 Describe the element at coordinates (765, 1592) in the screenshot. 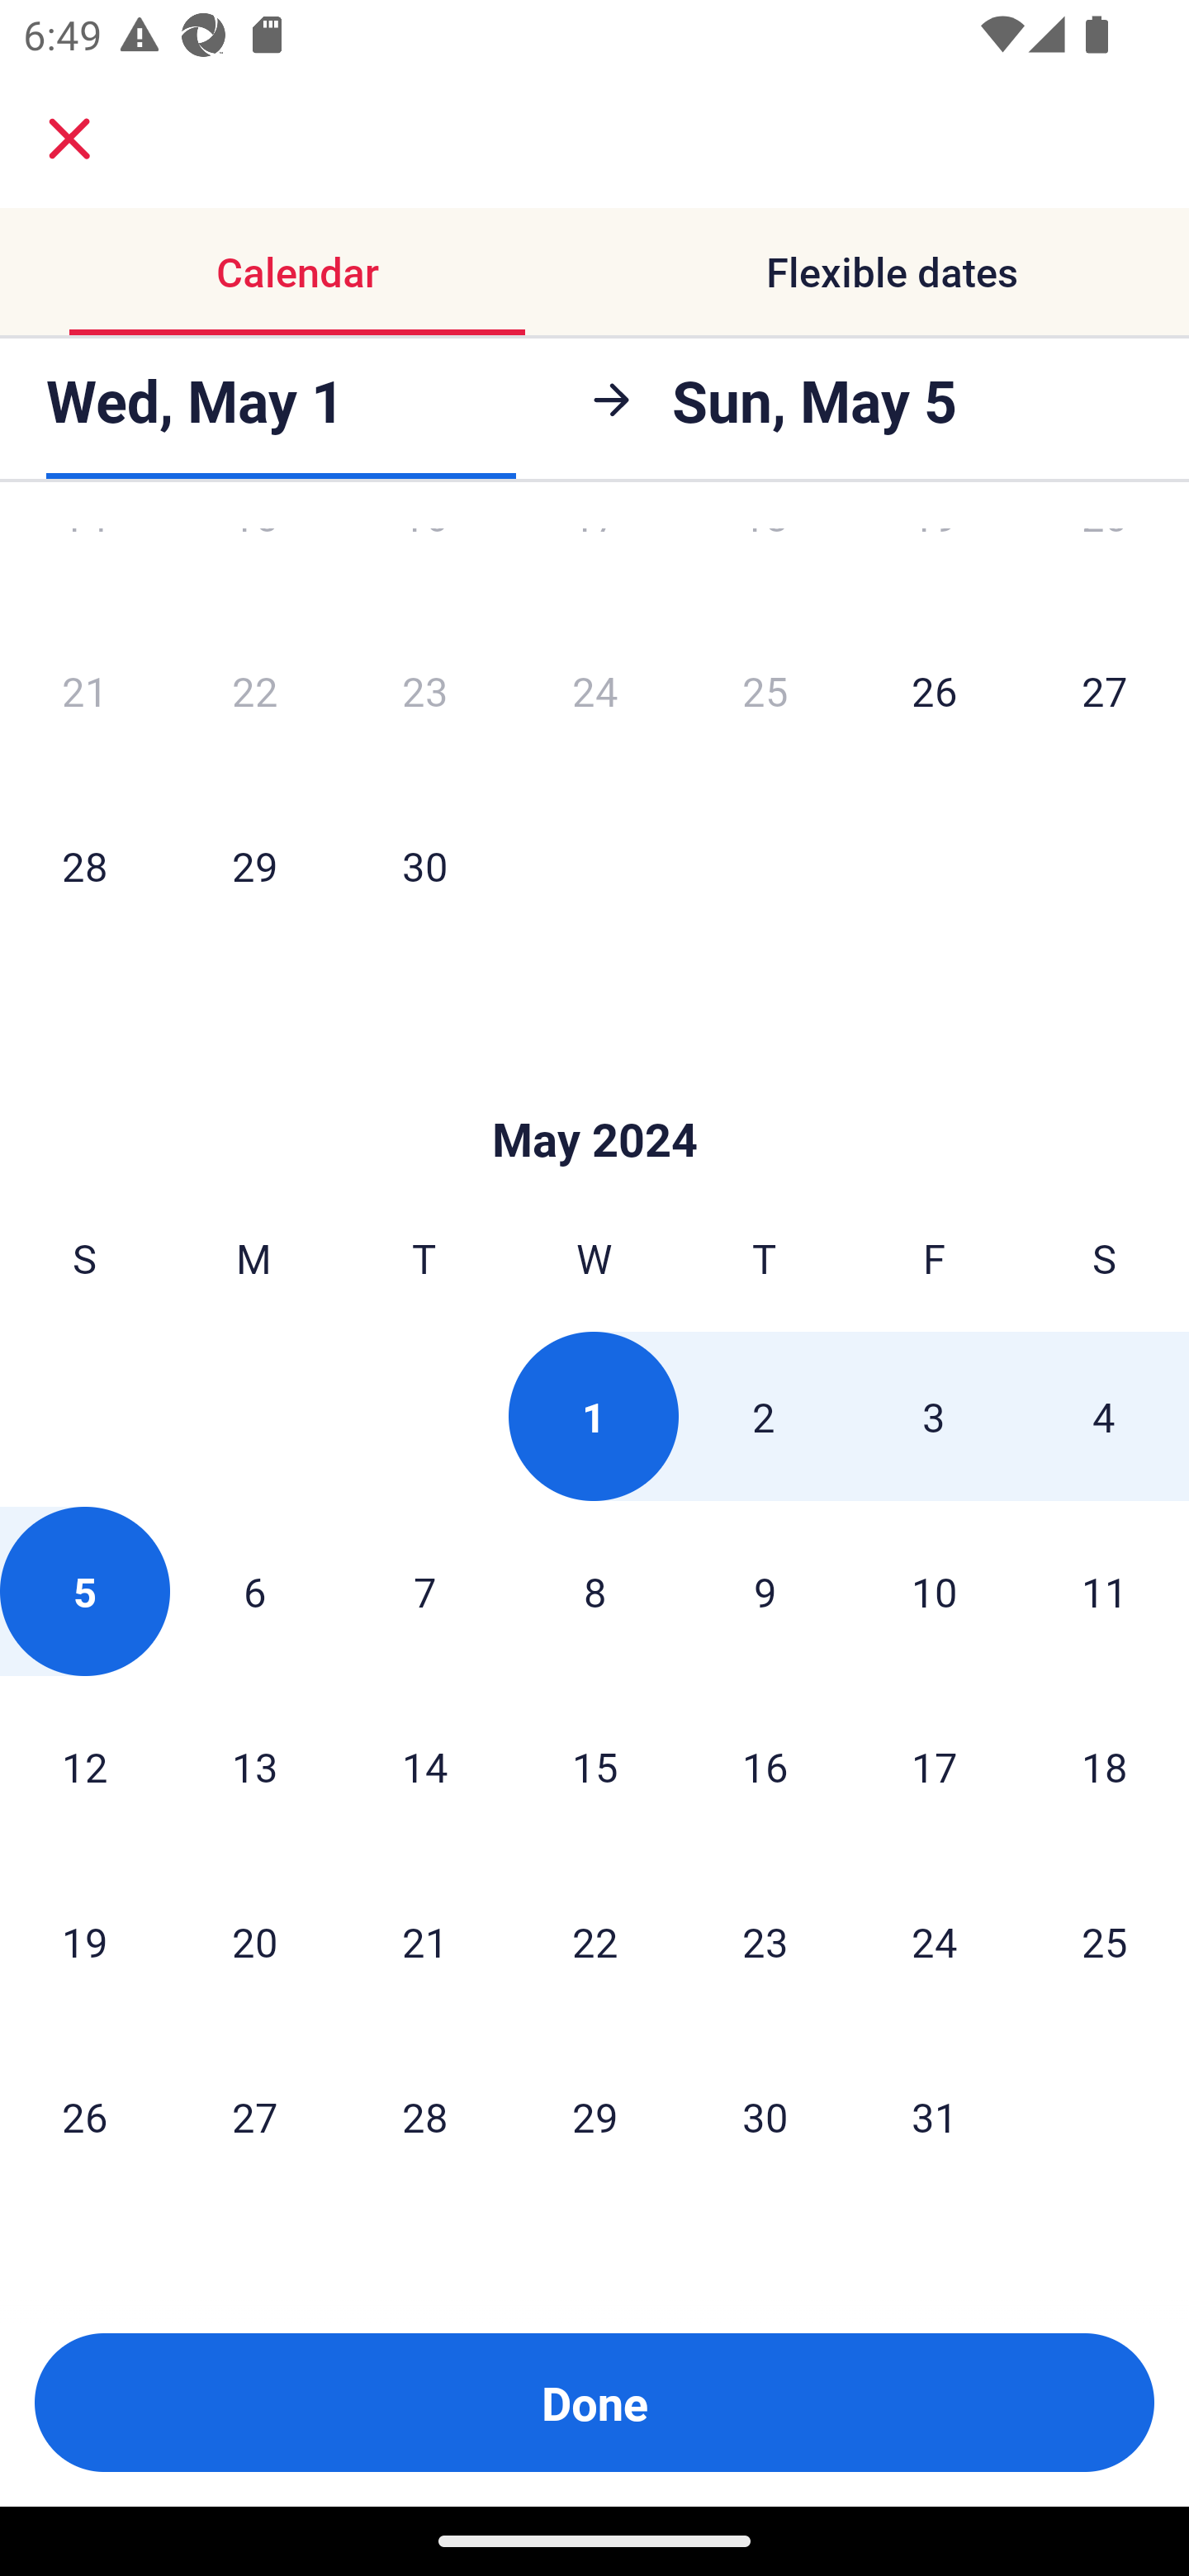

I see `9 Thursday, May 9, 2024` at that location.